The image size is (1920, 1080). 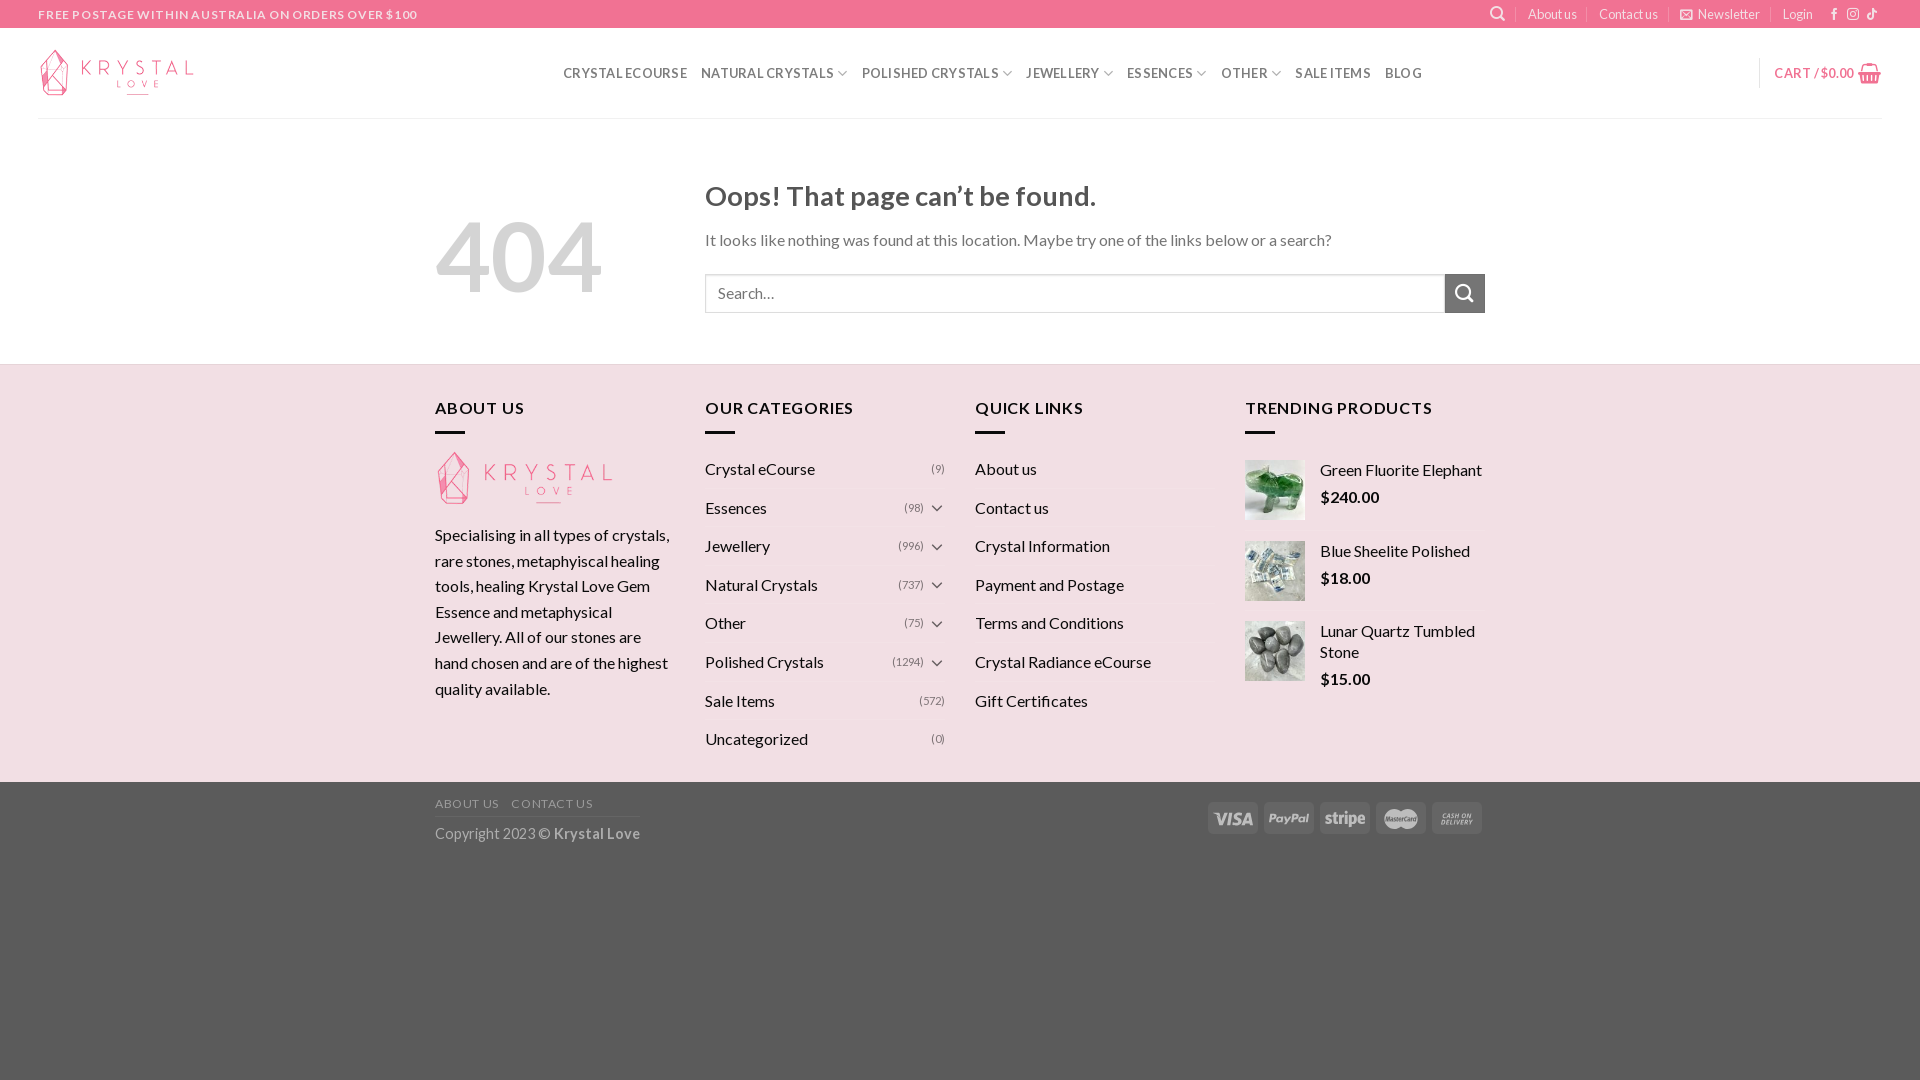 I want to click on OTHER, so click(x=1252, y=73).